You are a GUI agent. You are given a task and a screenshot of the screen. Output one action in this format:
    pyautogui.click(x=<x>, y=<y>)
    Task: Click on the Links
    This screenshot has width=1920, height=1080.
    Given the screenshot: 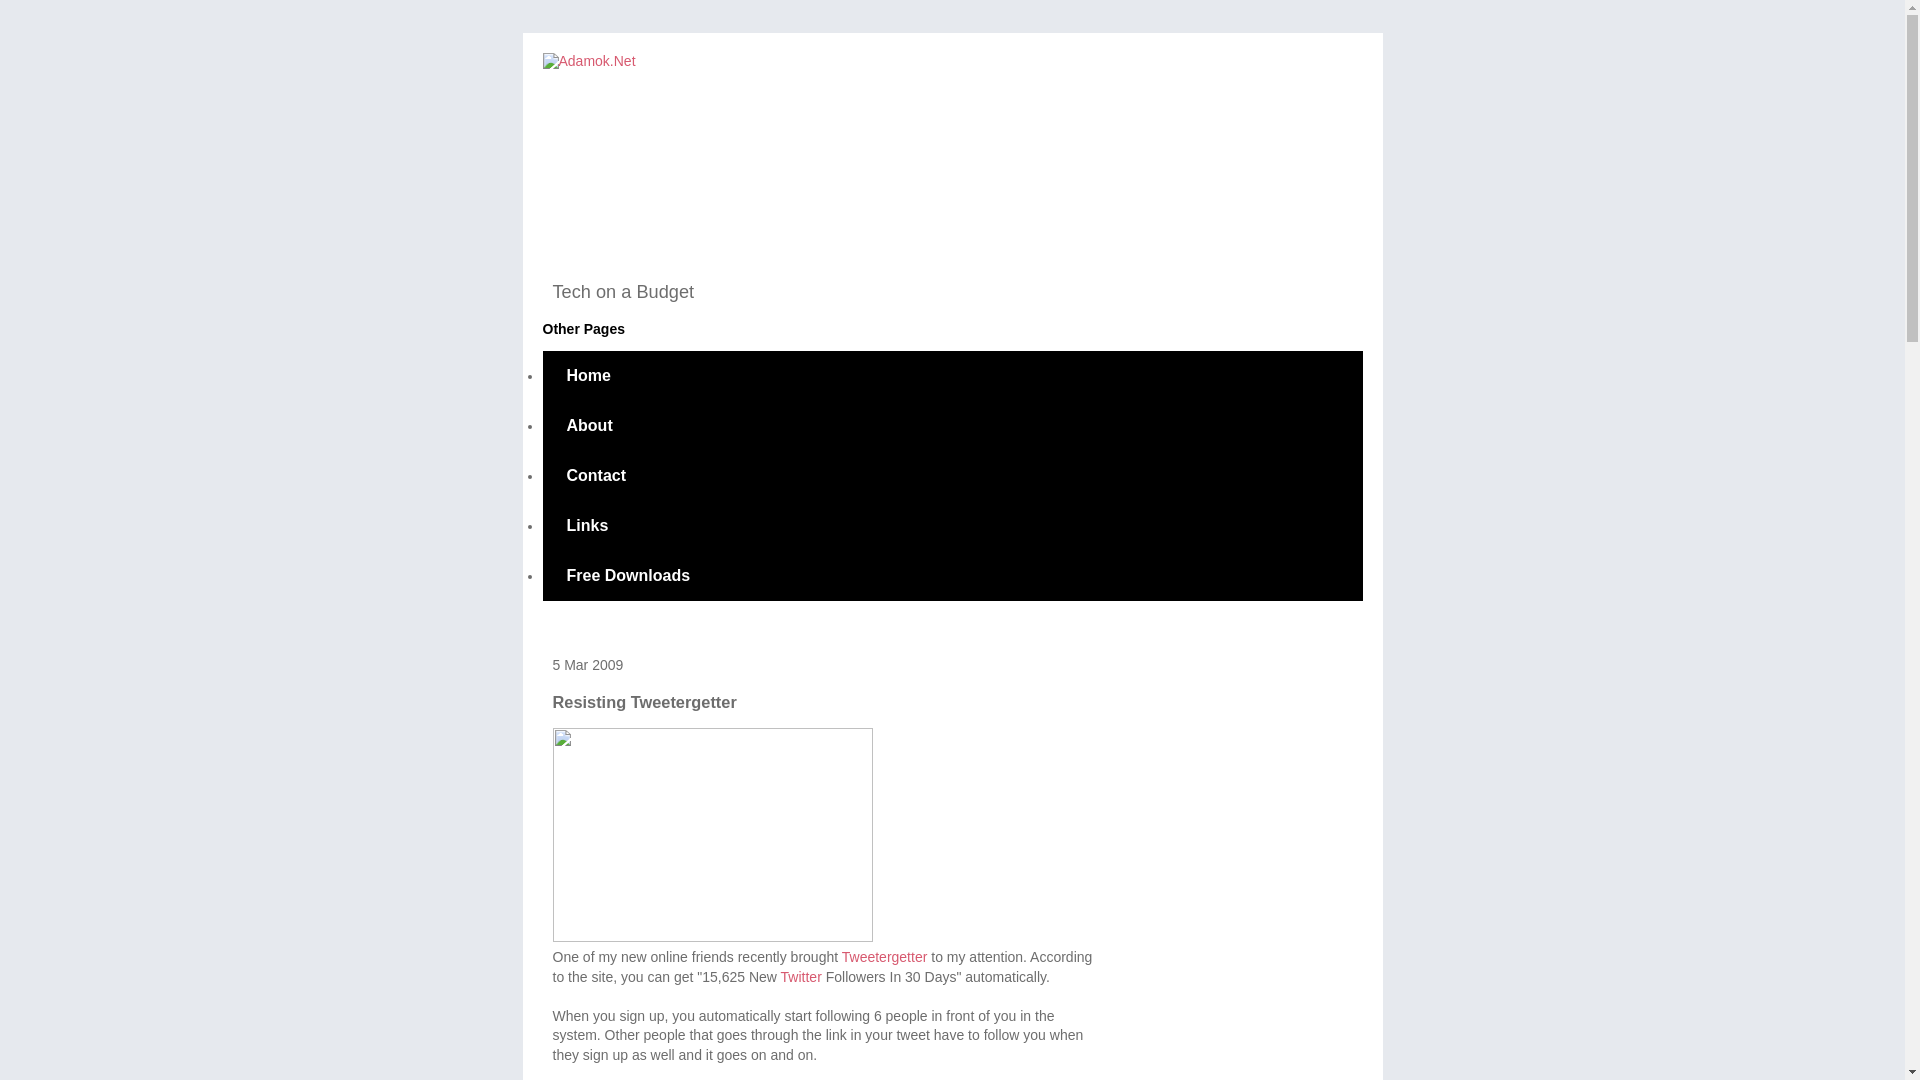 What is the action you would take?
    pyautogui.click(x=586, y=526)
    